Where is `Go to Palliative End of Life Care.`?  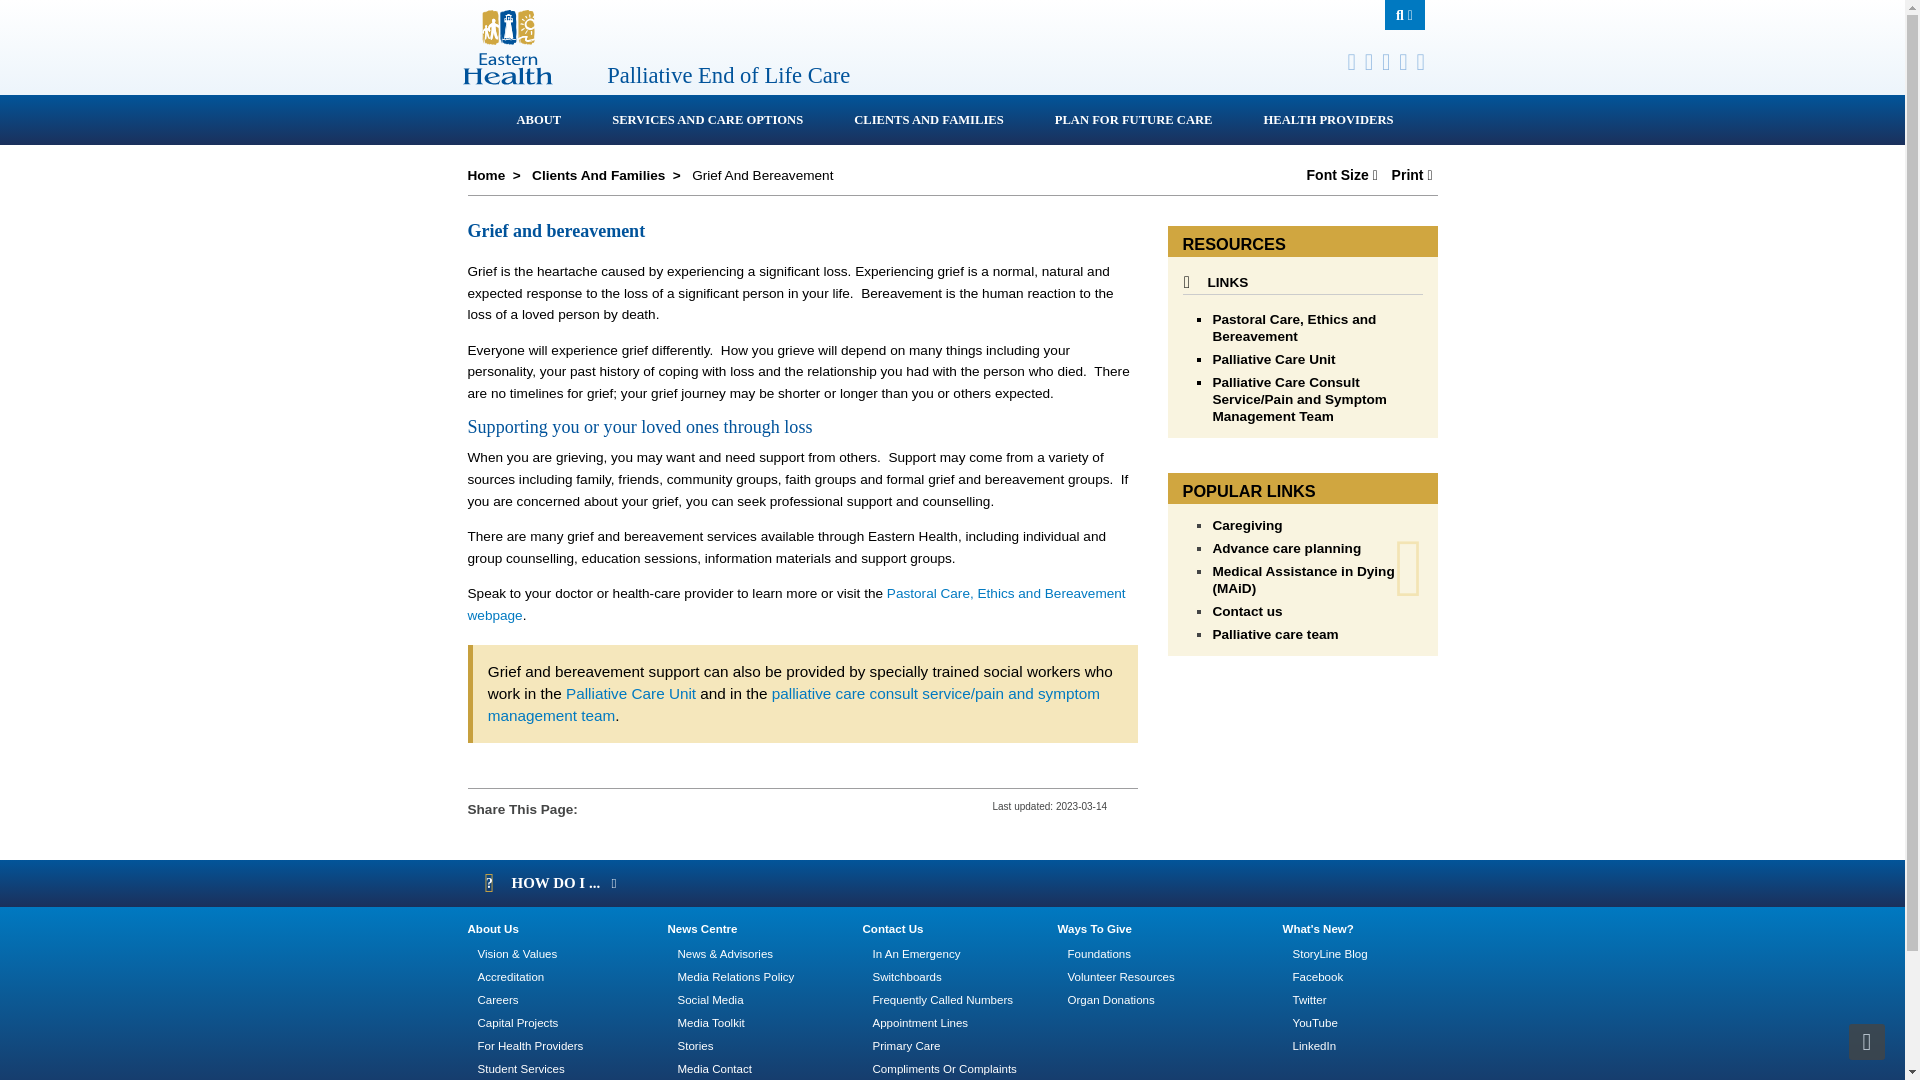 Go to Palliative End of Life Care. is located at coordinates (487, 175).